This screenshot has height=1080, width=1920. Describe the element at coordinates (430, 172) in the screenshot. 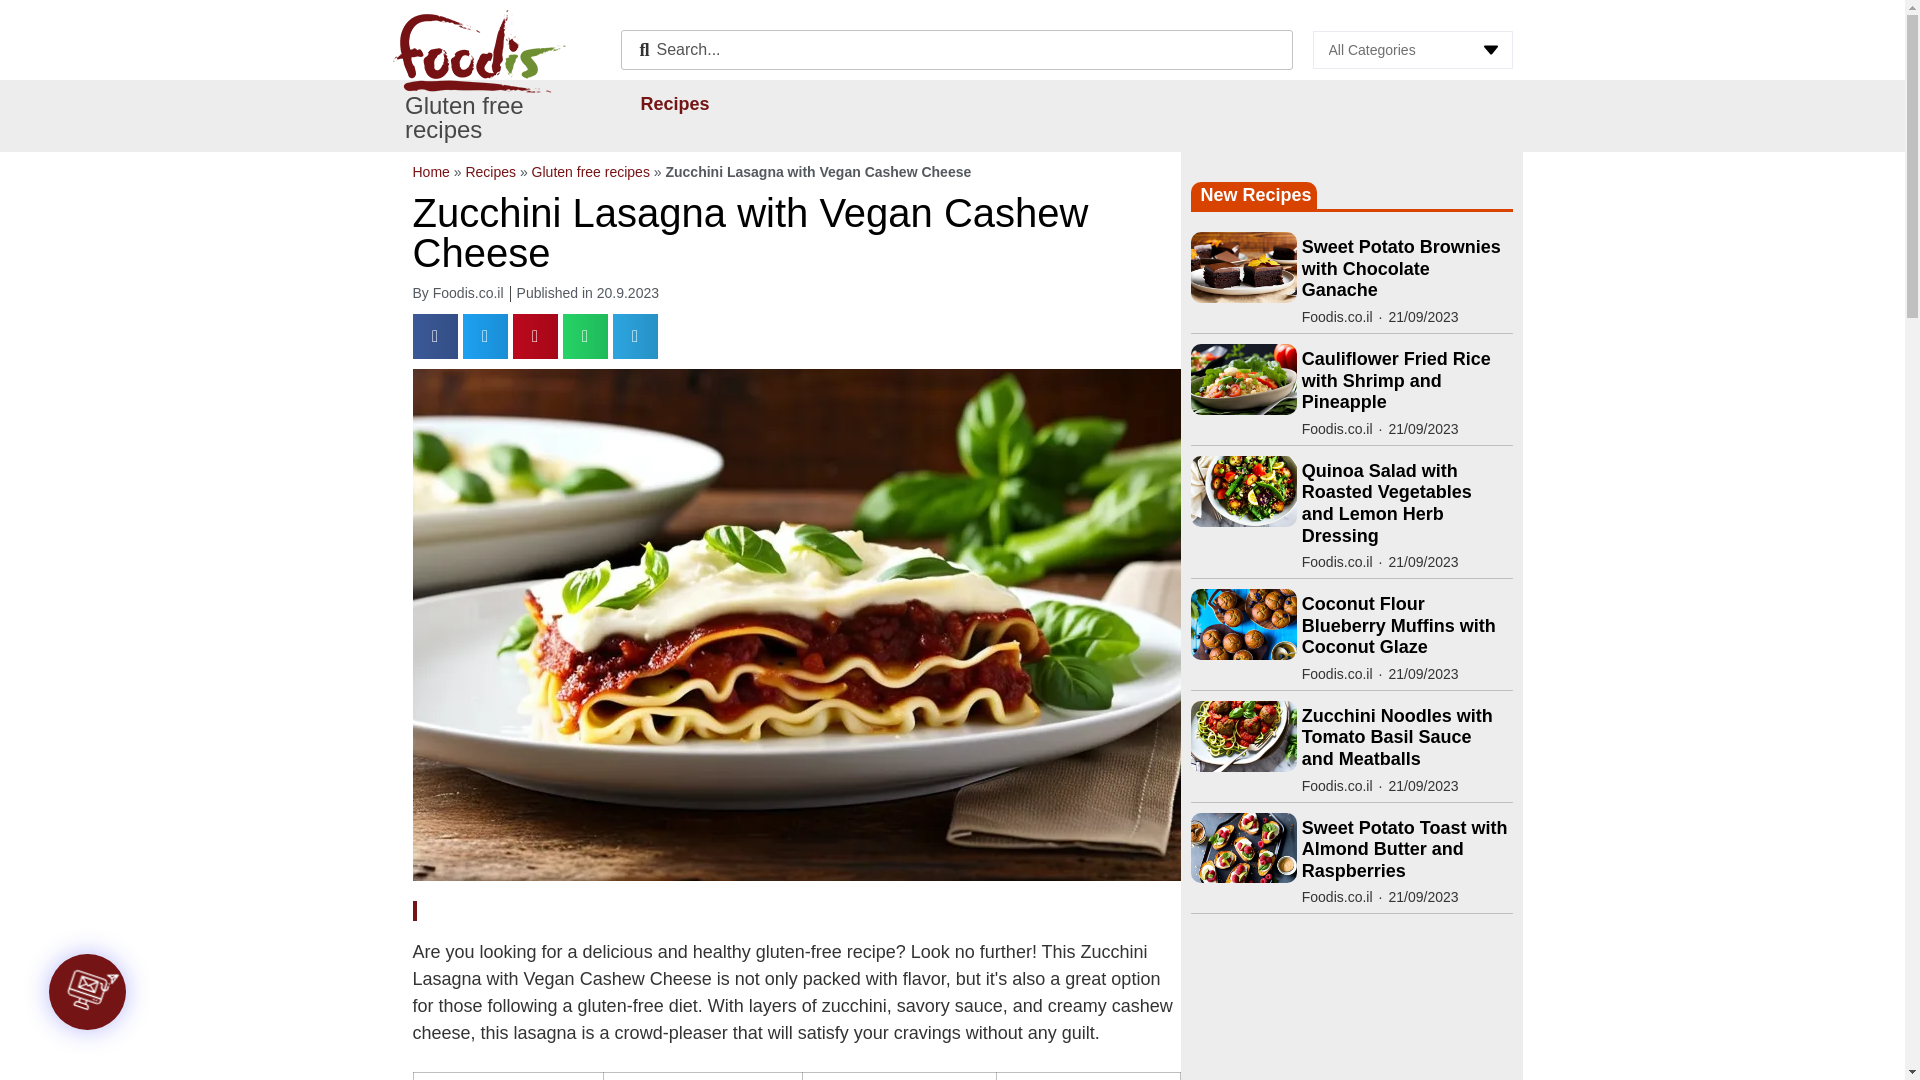

I see `Home` at that location.